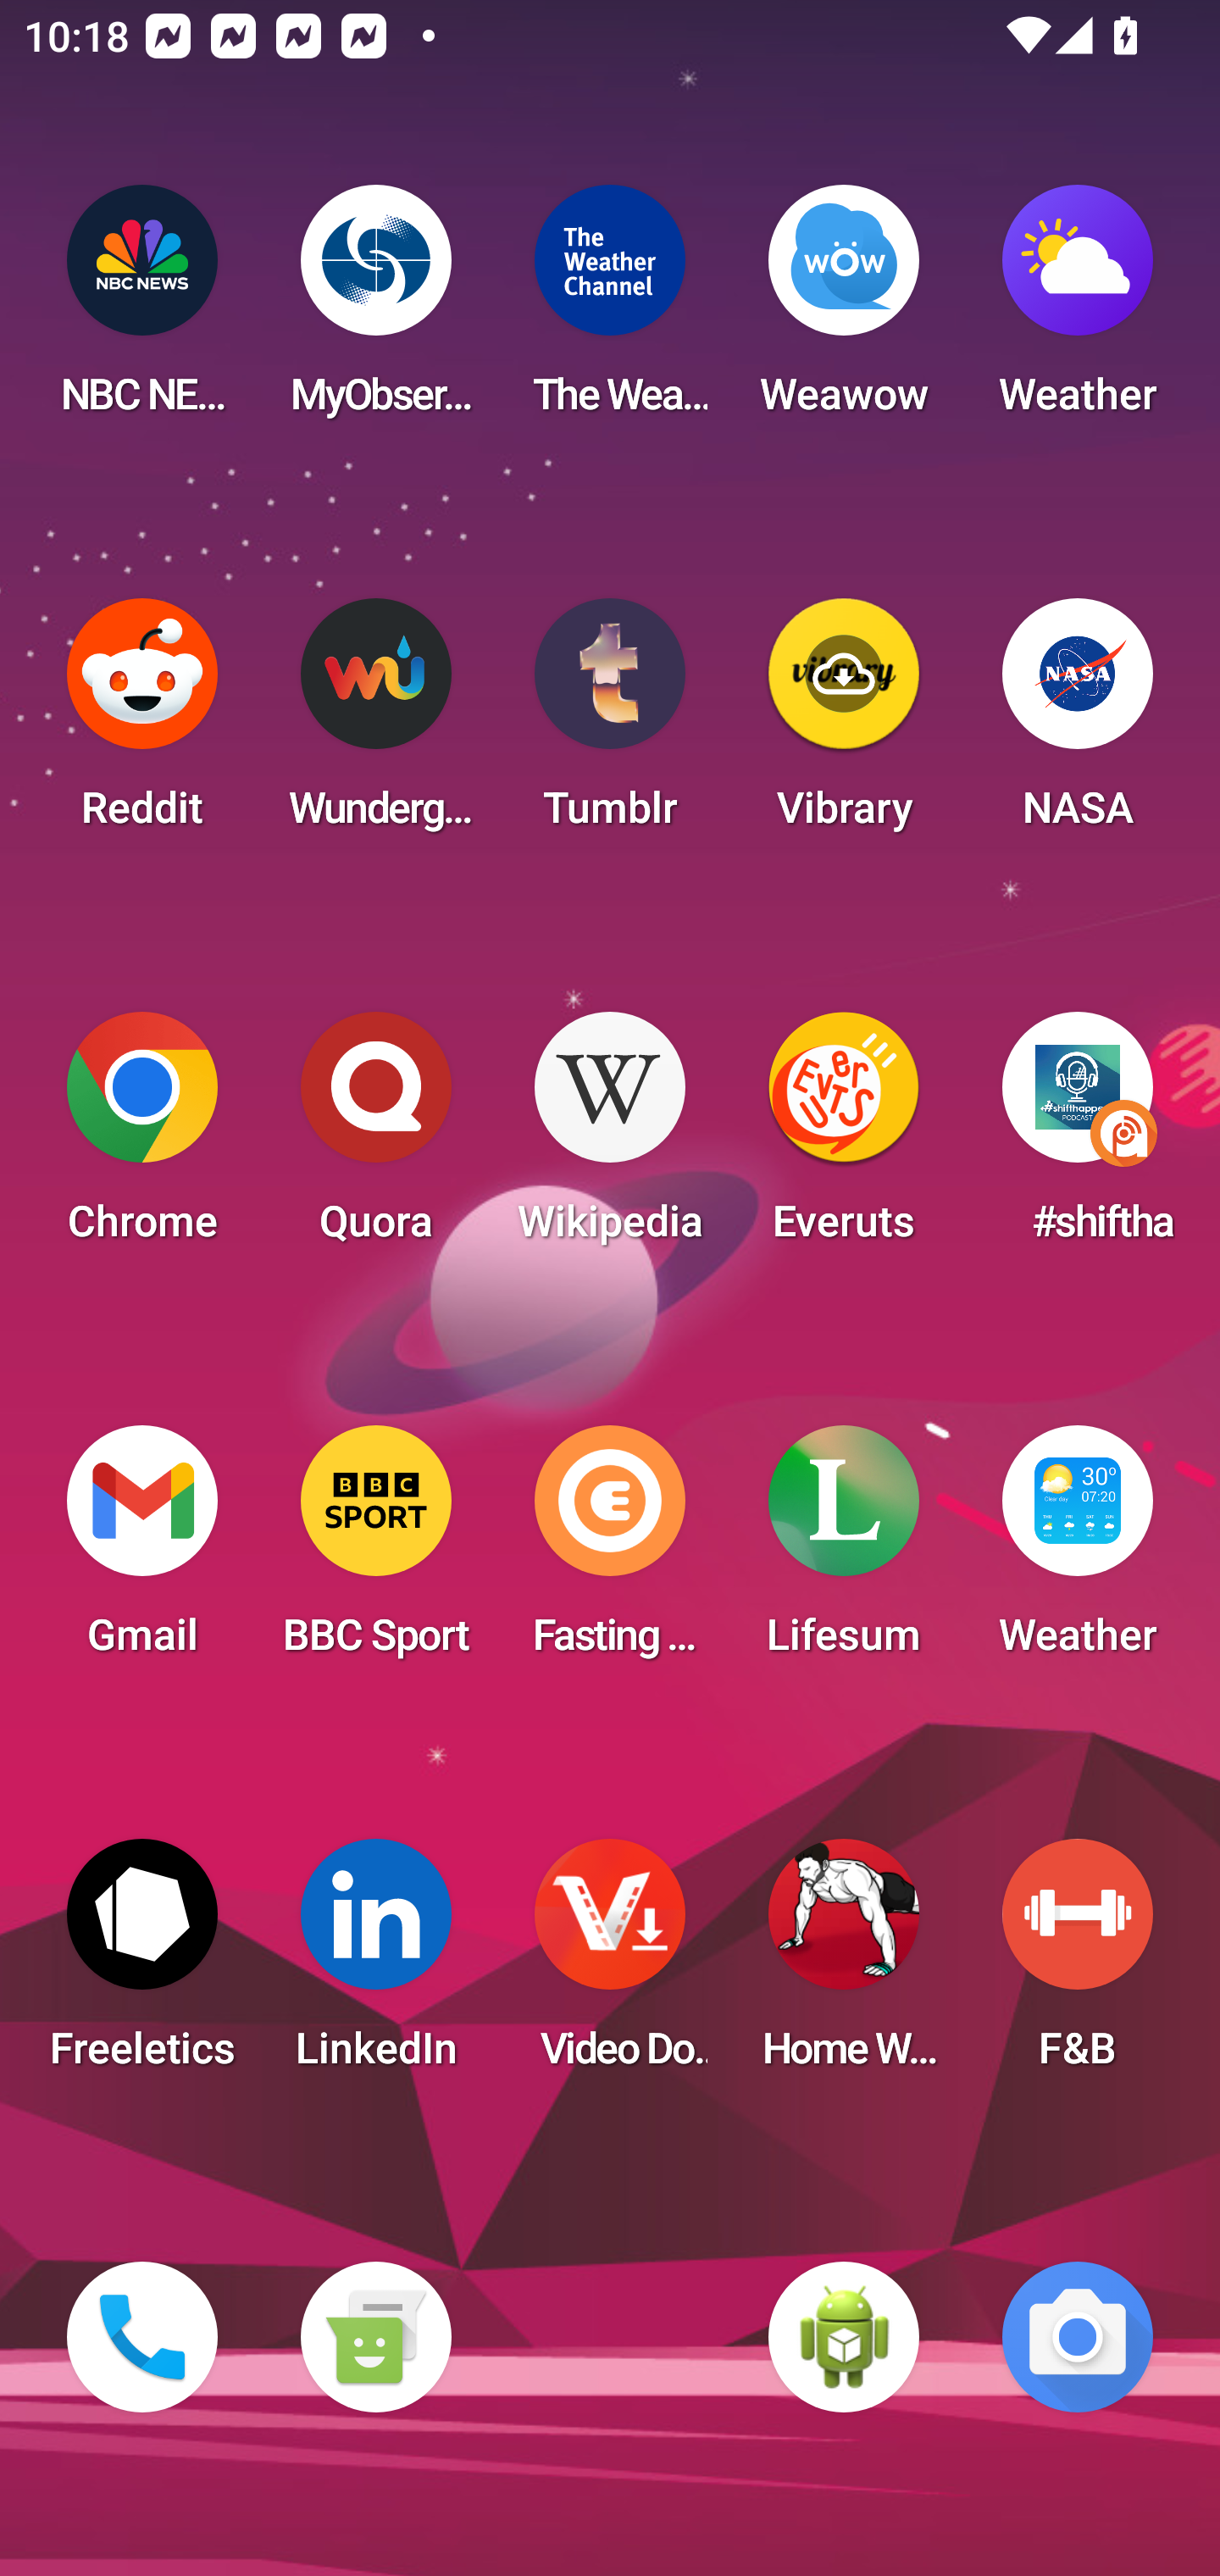 This screenshot has height=2576, width=1220. Describe the element at coordinates (1078, 1137) in the screenshot. I see `#shifthappens in the Digital Workplace Podcast` at that location.